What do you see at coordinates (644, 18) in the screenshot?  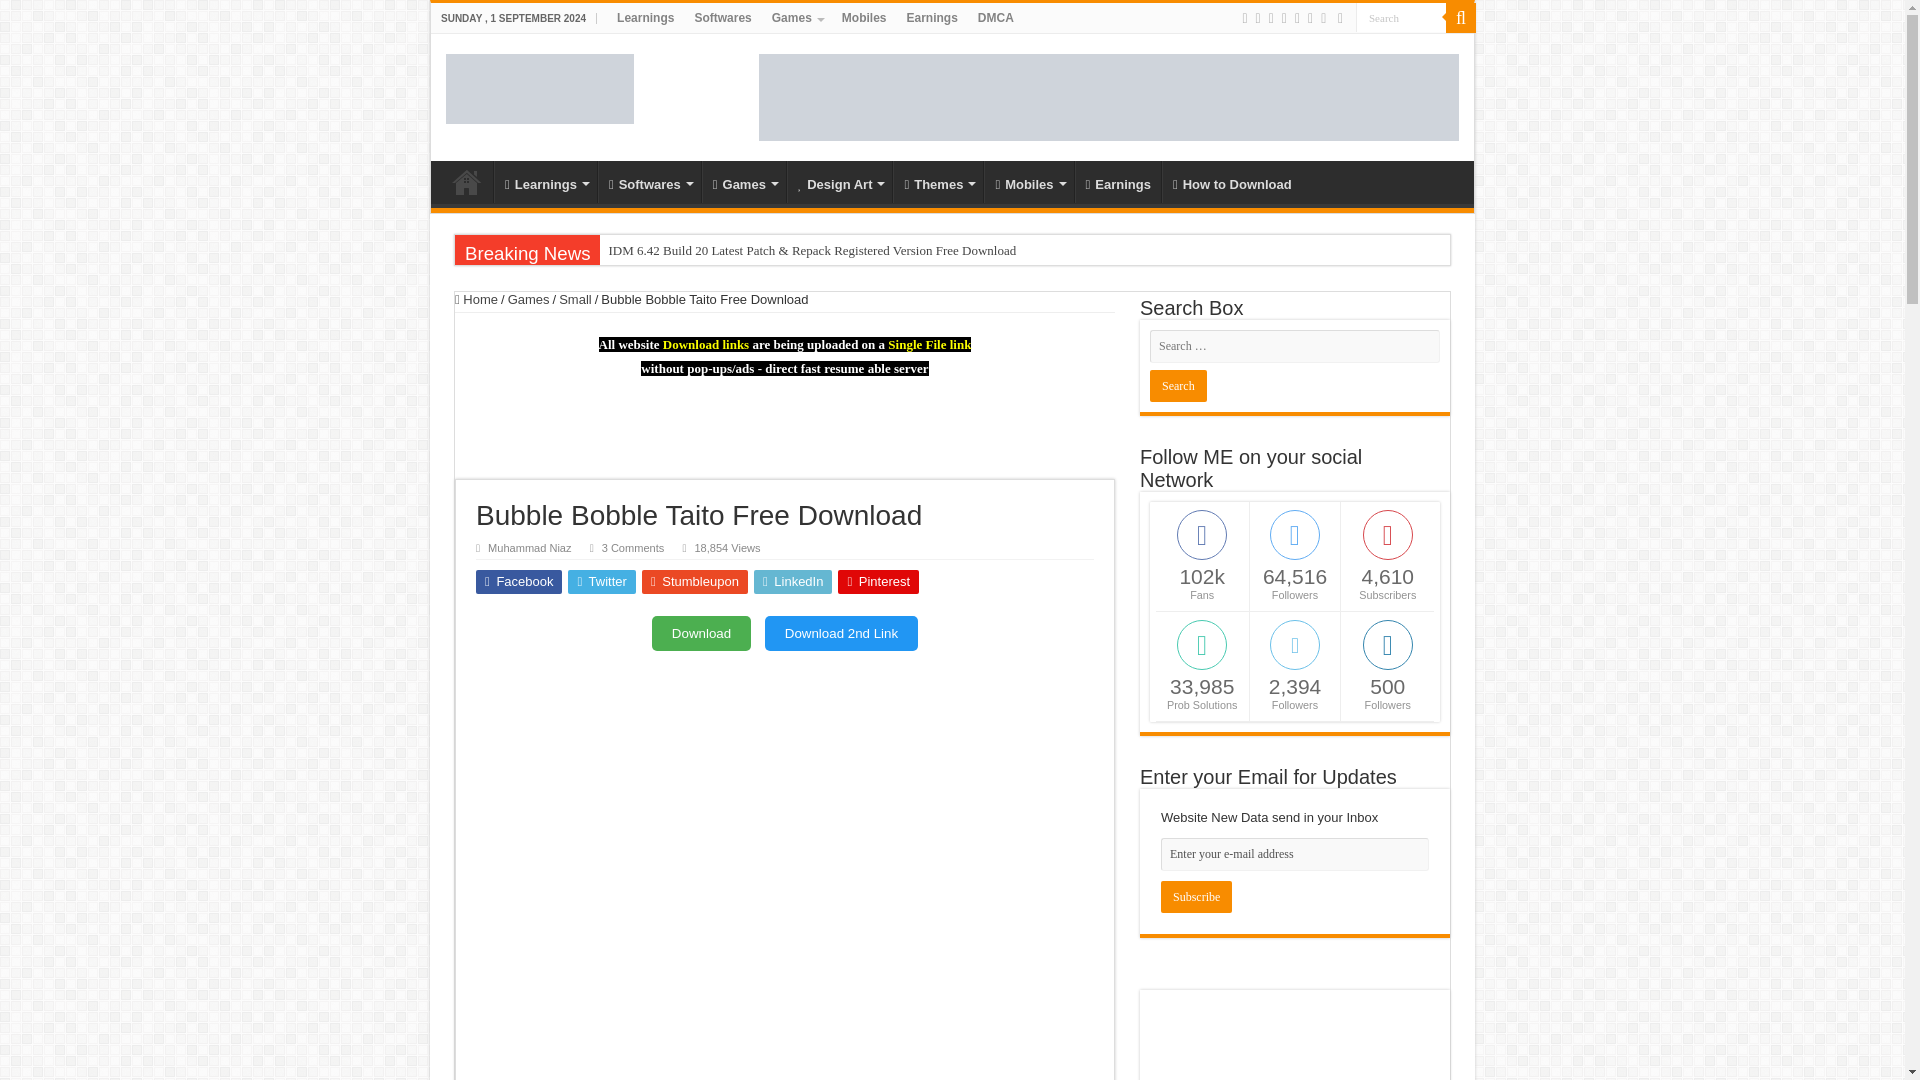 I see `Learnings` at bounding box center [644, 18].